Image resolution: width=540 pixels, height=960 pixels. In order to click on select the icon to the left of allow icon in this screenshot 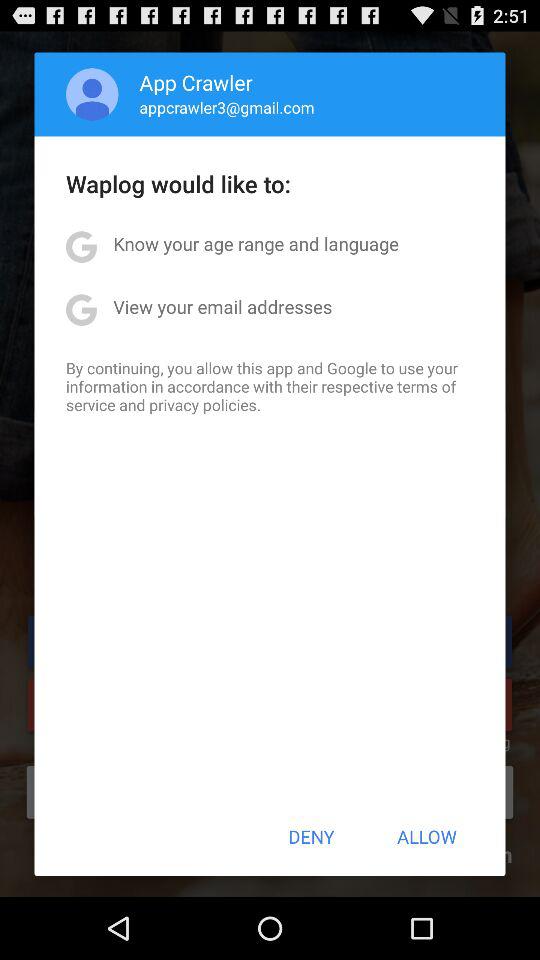, I will do `click(311, 836)`.